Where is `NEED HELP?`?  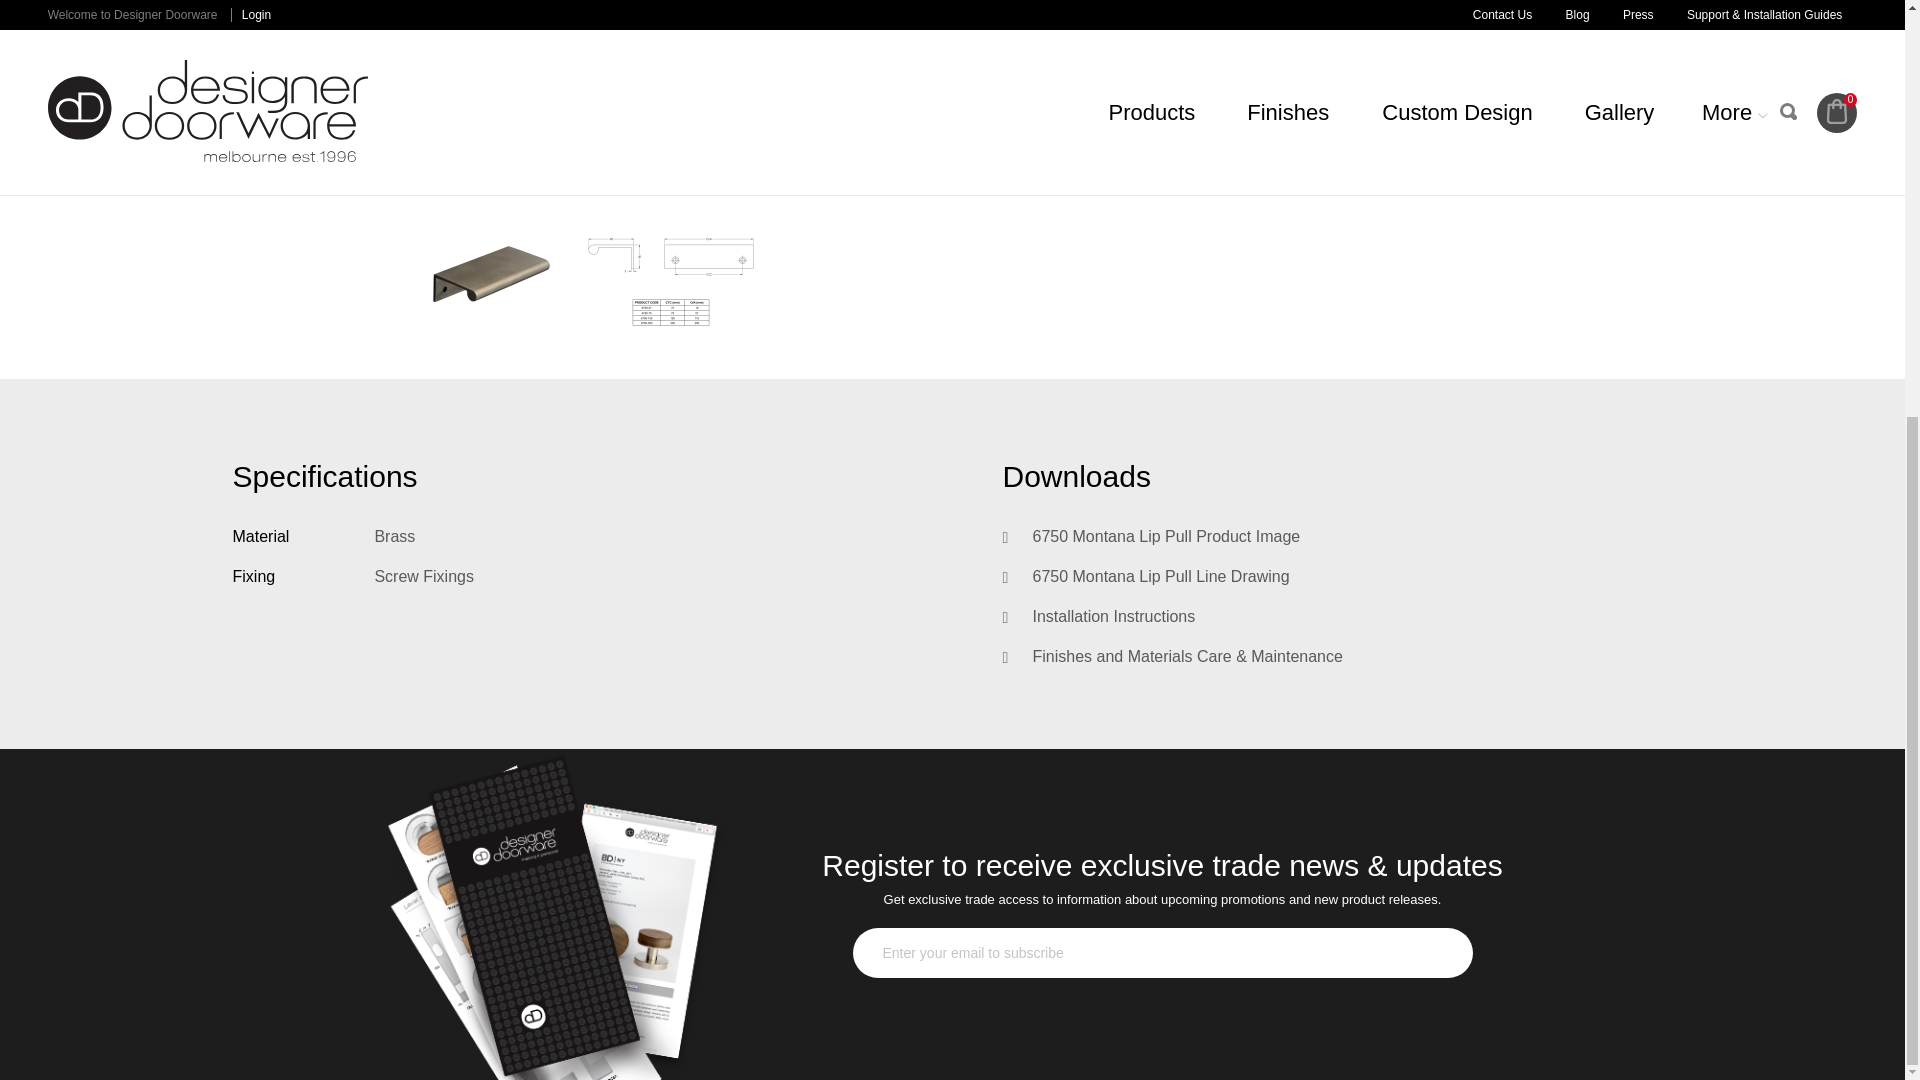 NEED HELP? is located at coordinates (1312, 84).